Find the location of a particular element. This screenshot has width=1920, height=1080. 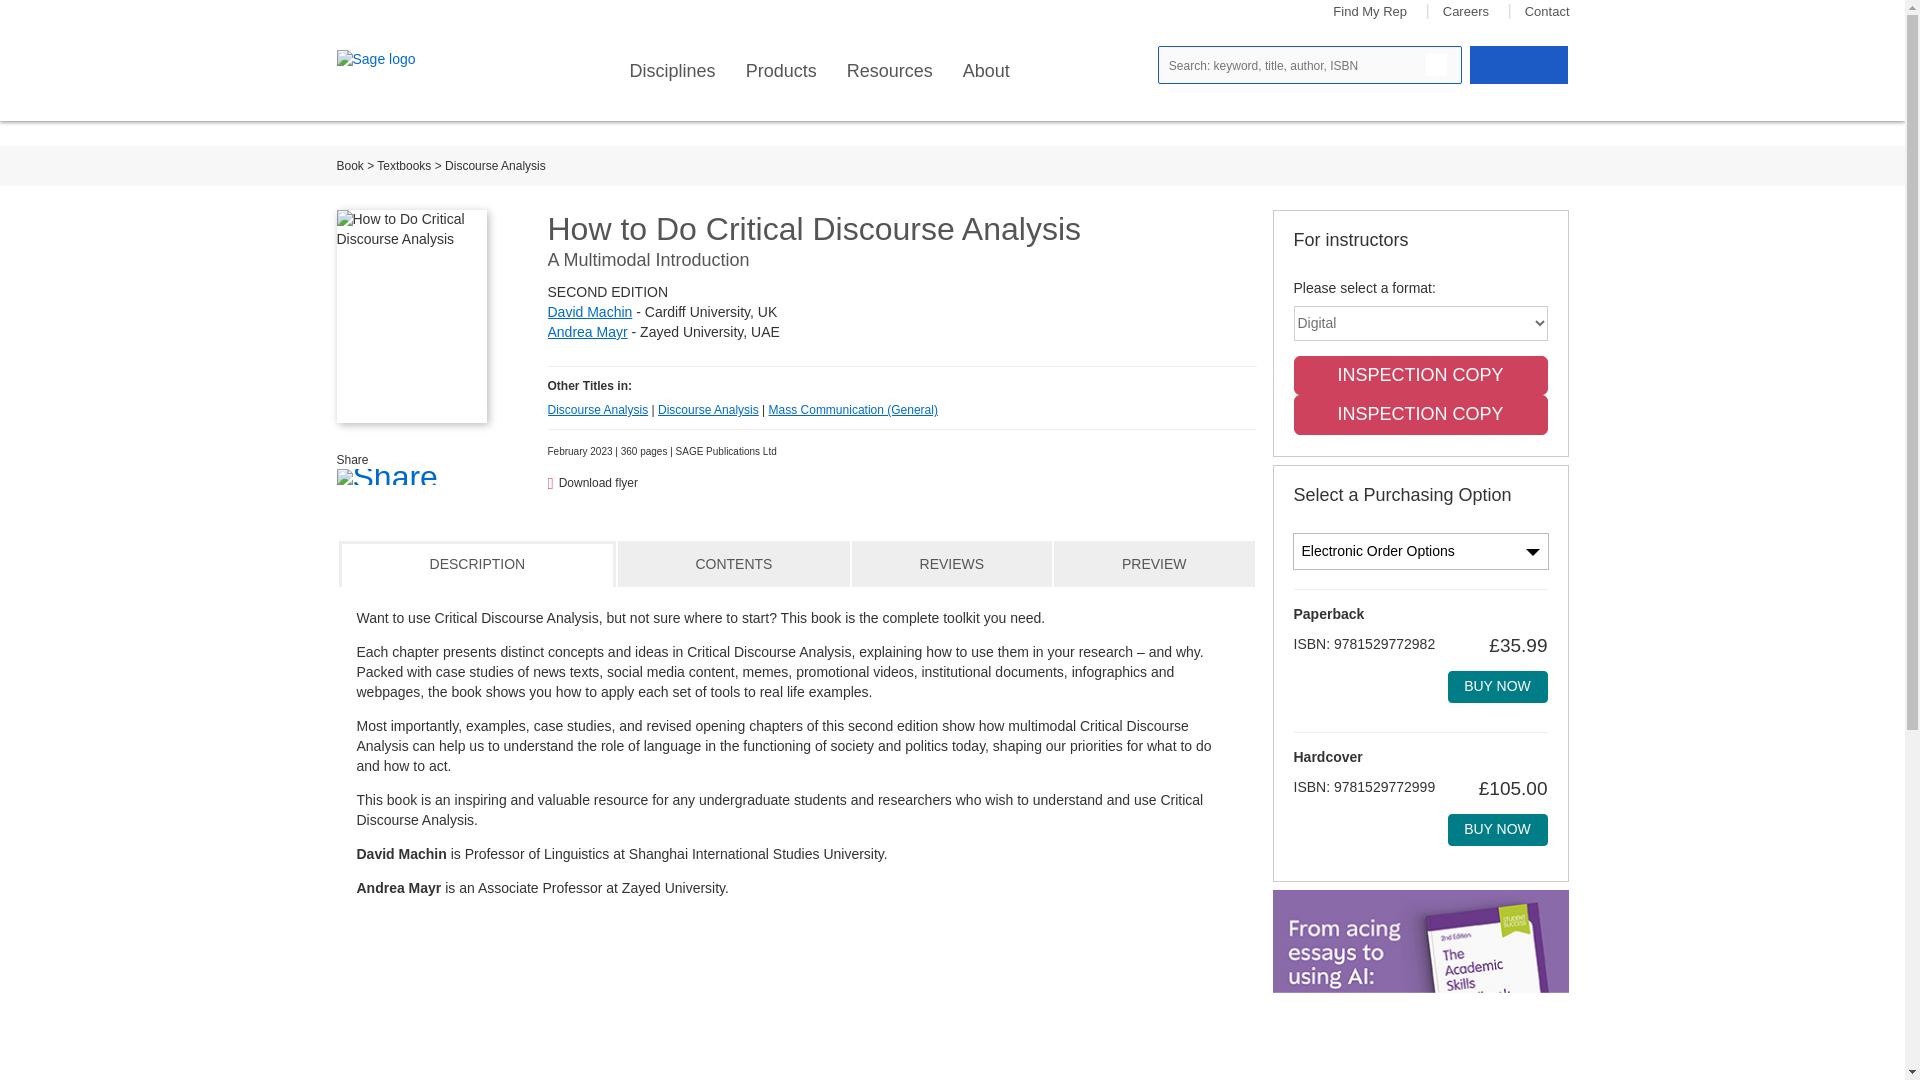

Inspection Copy is located at coordinates (1420, 376).